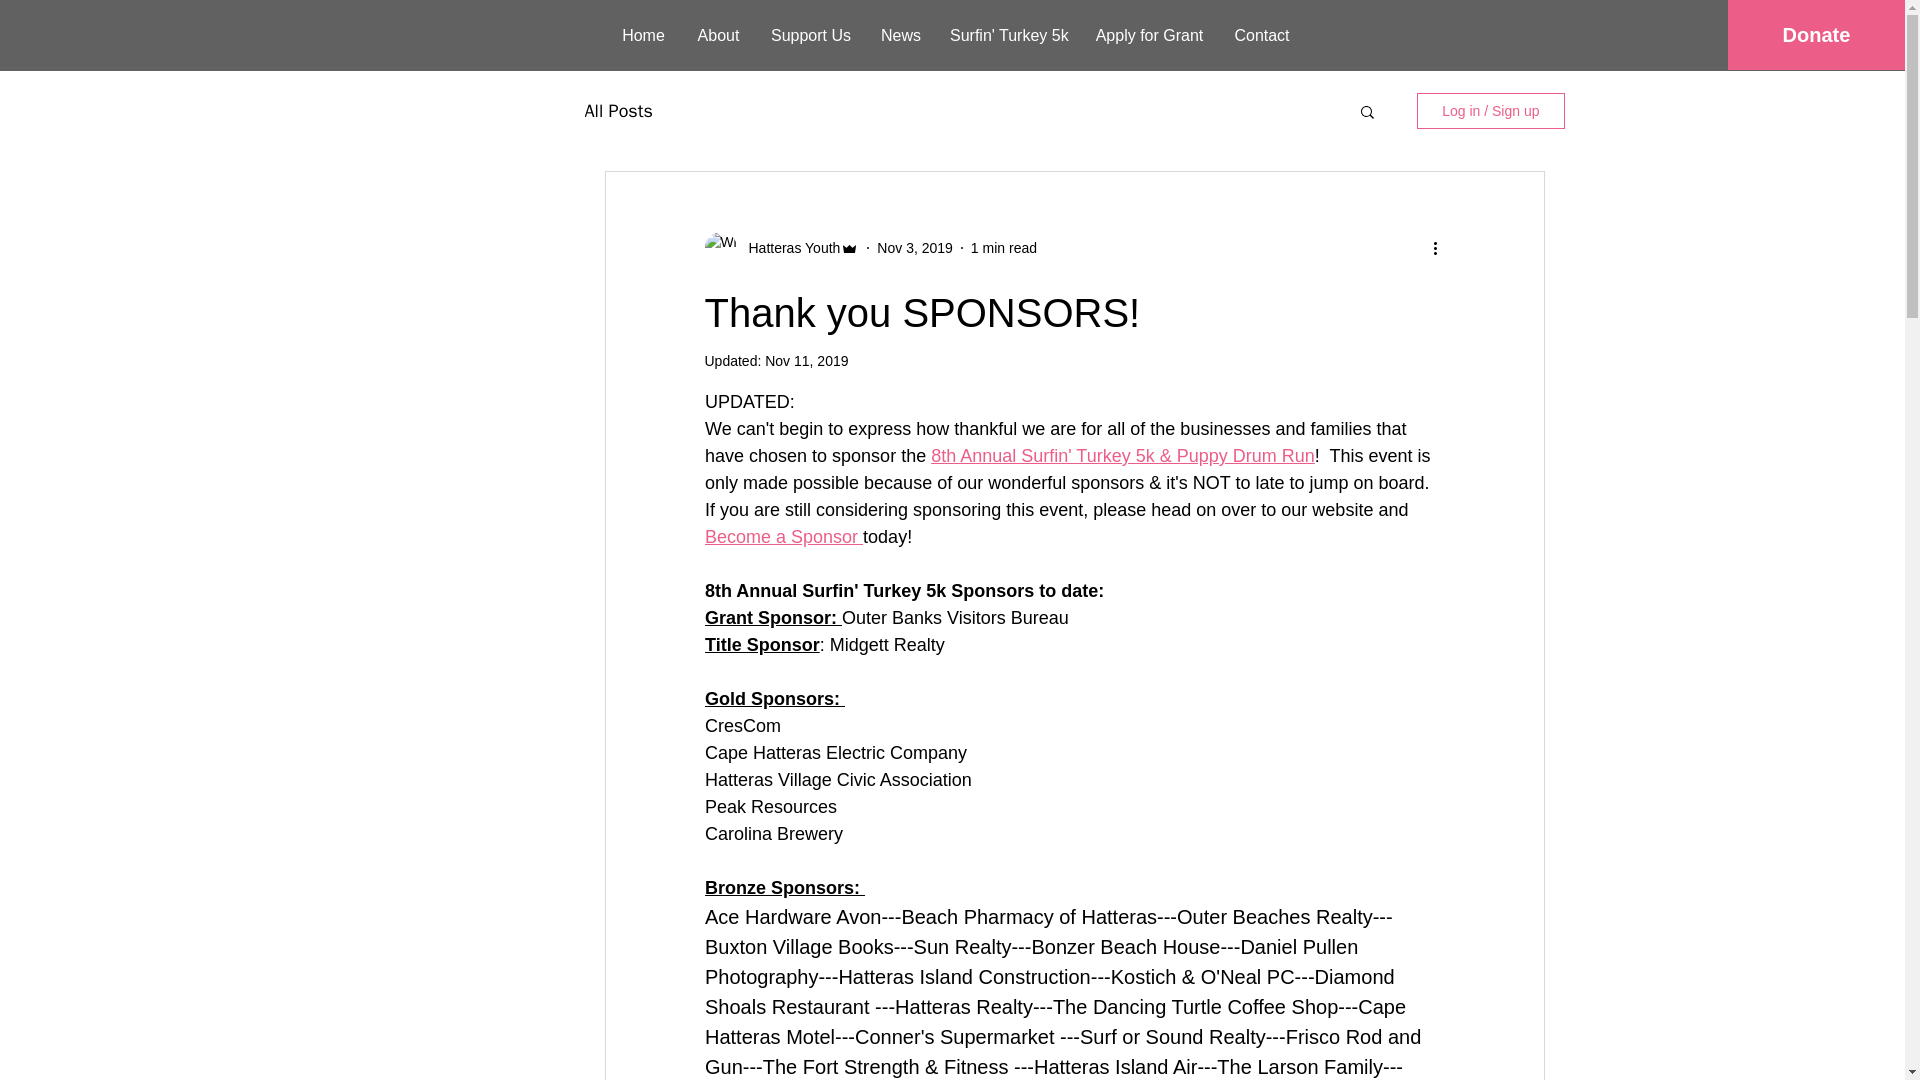  I want to click on Support Us, so click(810, 35).